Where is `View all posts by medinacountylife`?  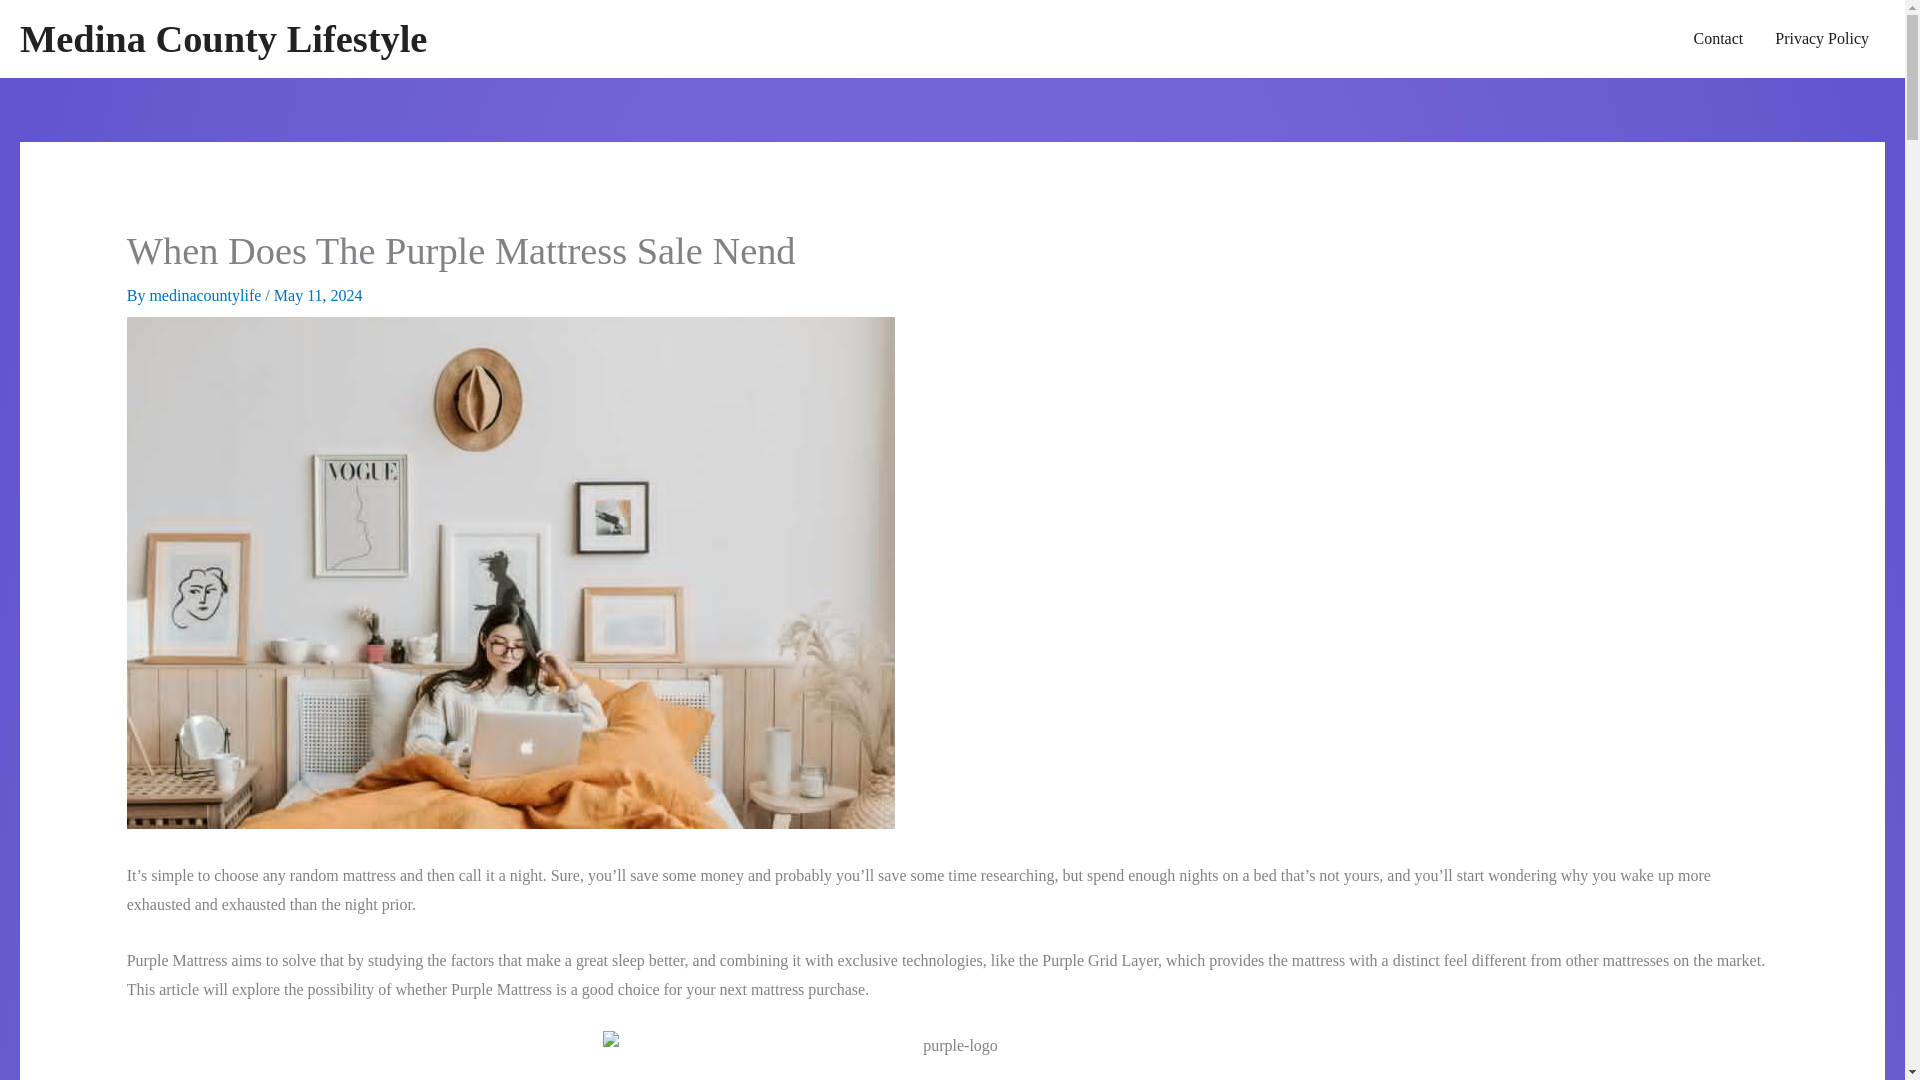 View all posts by medinacountylife is located at coordinates (206, 295).